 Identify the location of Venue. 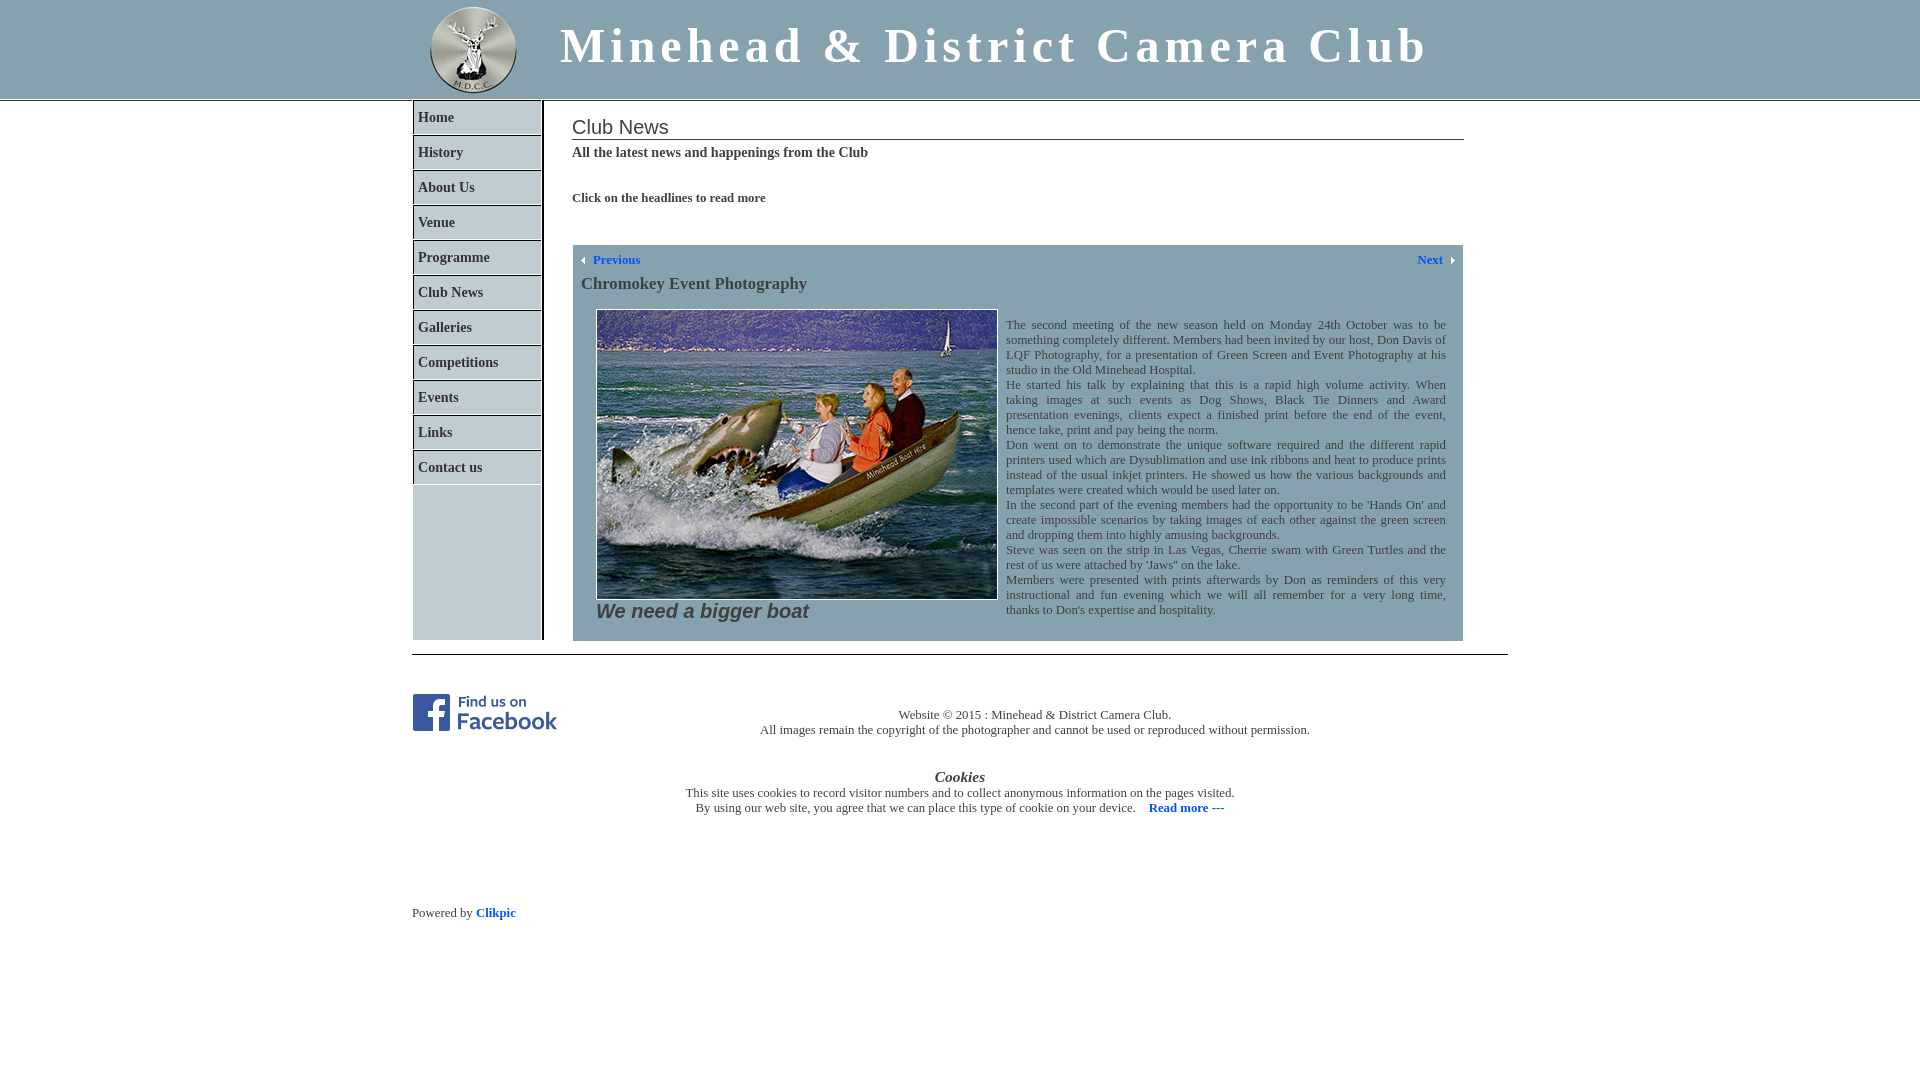
(476, 222).